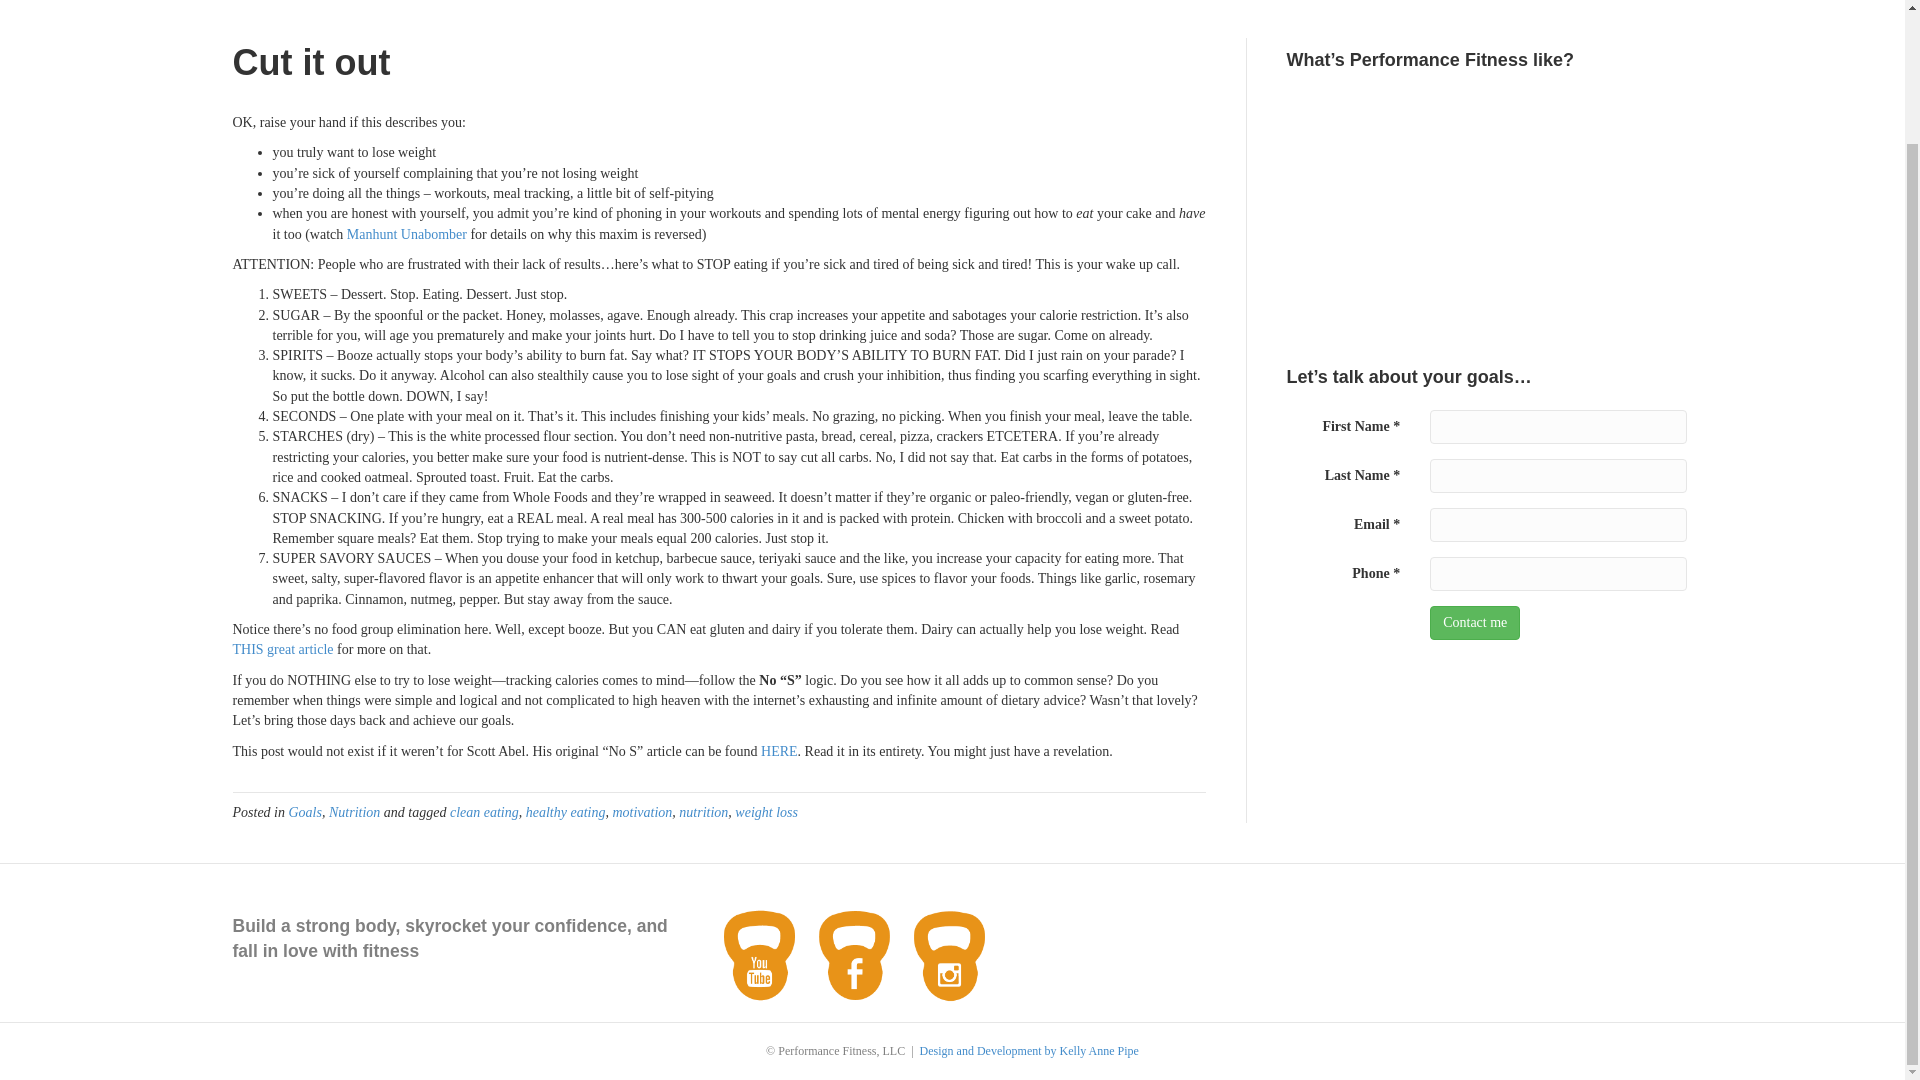 This screenshot has width=1920, height=1080. Describe the element at coordinates (642, 812) in the screenshot. I see `motivation` at that location.